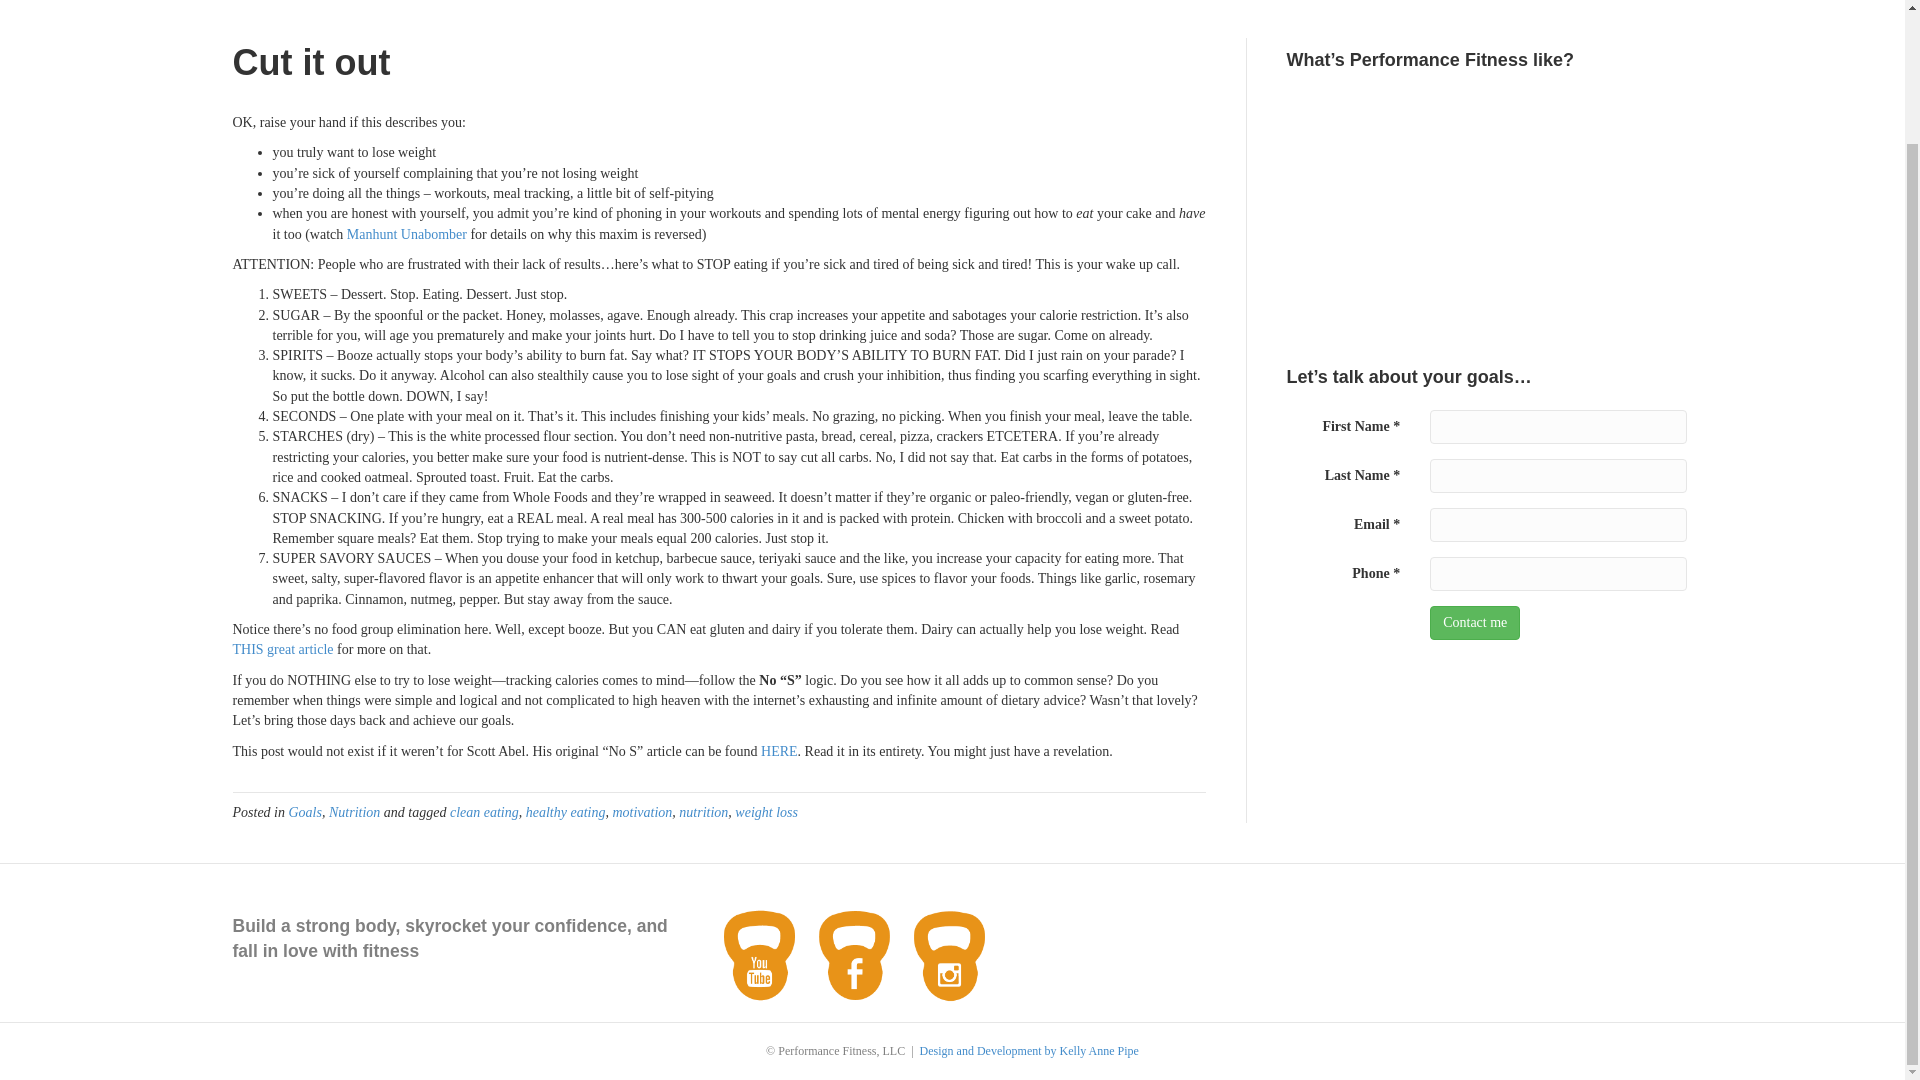 This screenshot has width=1920, height=1080. Describe the element at coordinates (642, 812) in the screenshot. I see `motivation` at that location.